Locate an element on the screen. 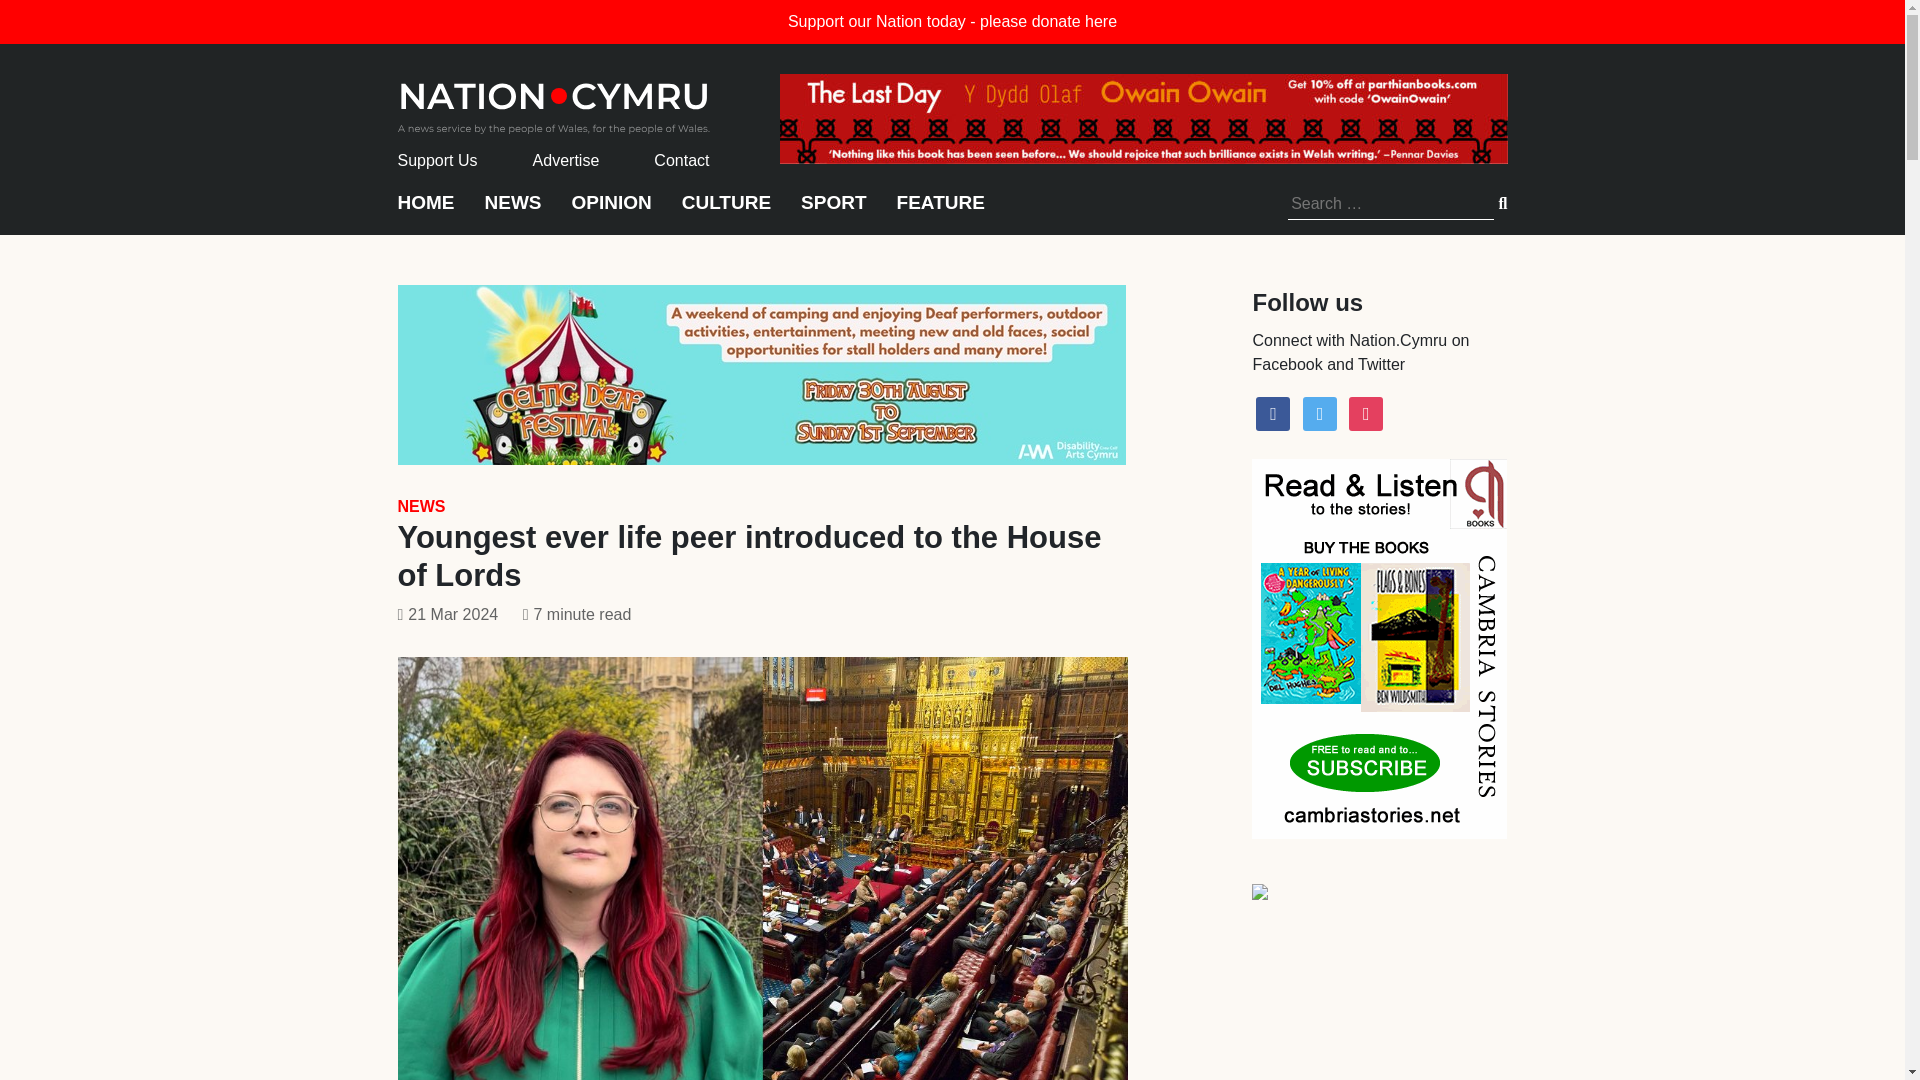 The height and width of the screenshot is (1080, 1920). NEWS is located at coordinates (512, 212).